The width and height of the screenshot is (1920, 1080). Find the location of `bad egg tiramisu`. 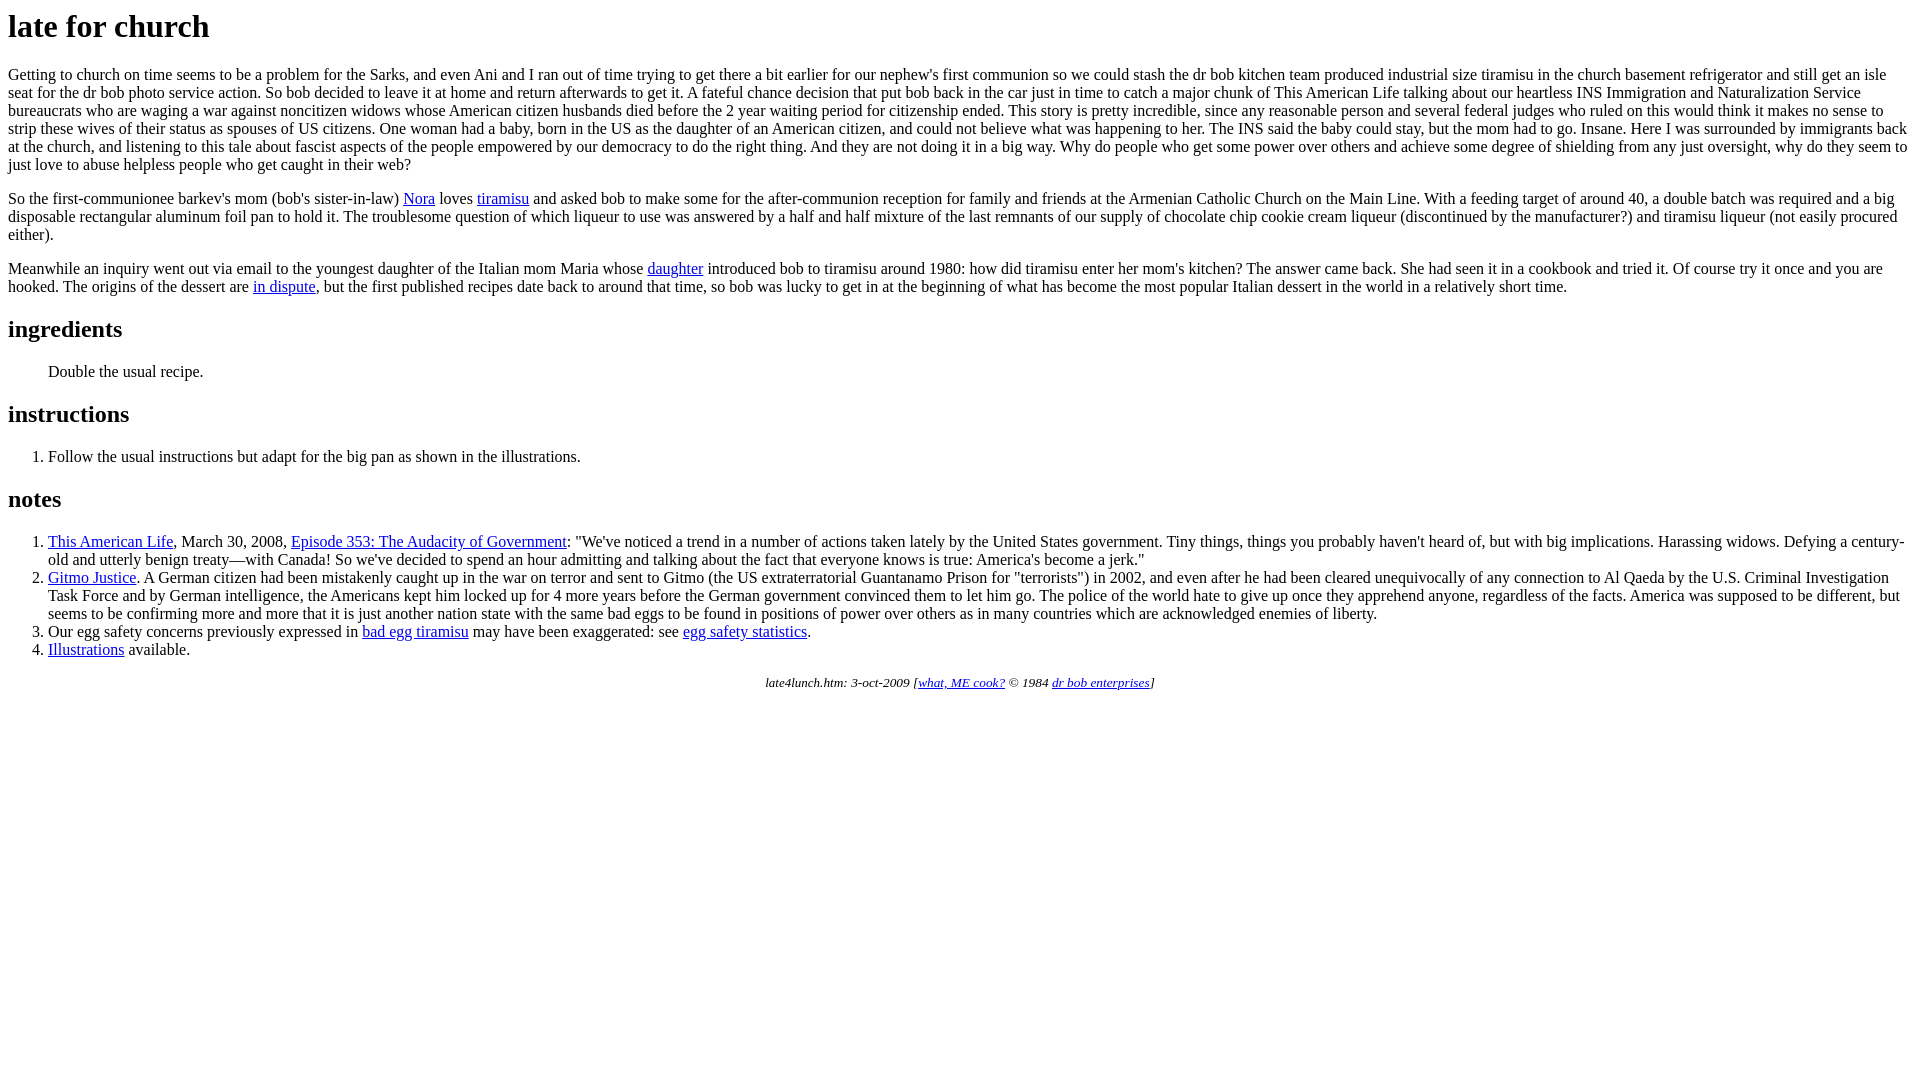

bad egg tiramisu is located at coordinates (415, 632).